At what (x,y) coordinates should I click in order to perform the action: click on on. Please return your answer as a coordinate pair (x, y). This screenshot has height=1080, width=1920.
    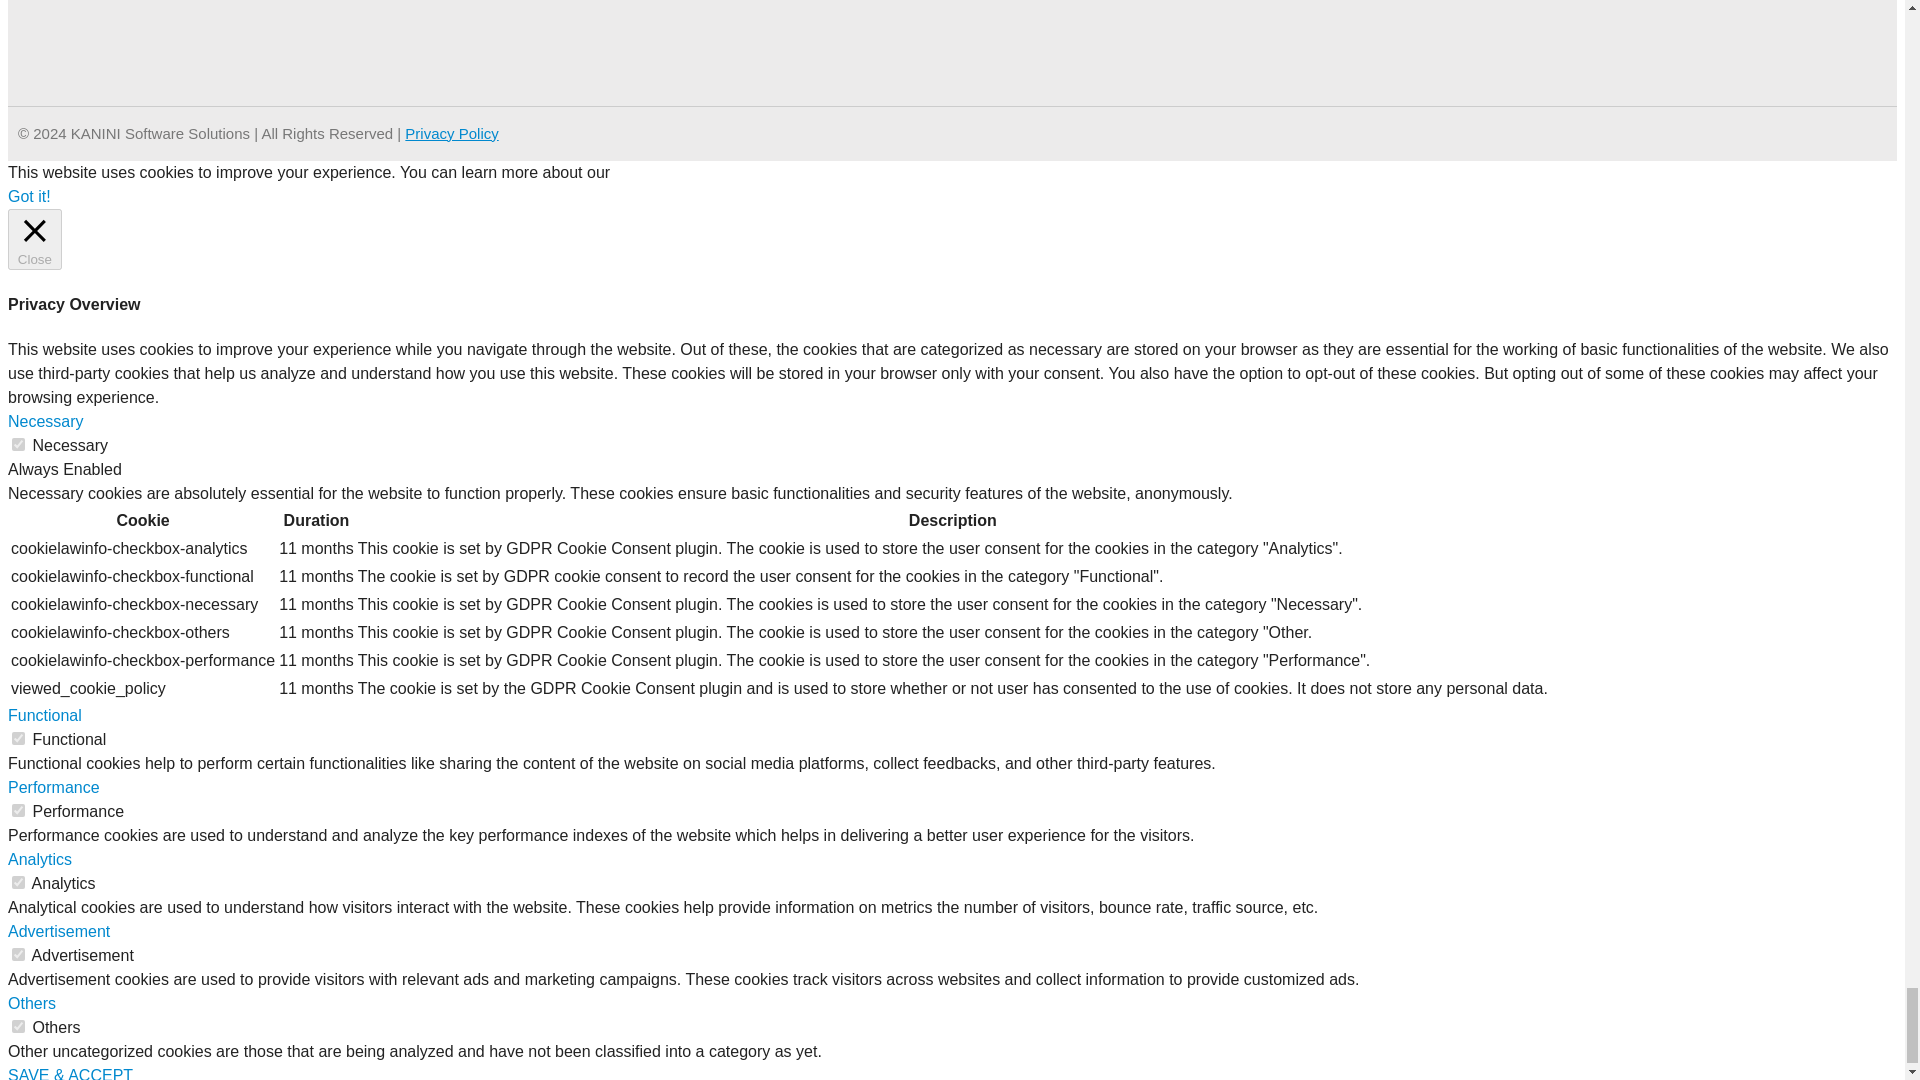
    Looking at the image, I should click on (18, 444).